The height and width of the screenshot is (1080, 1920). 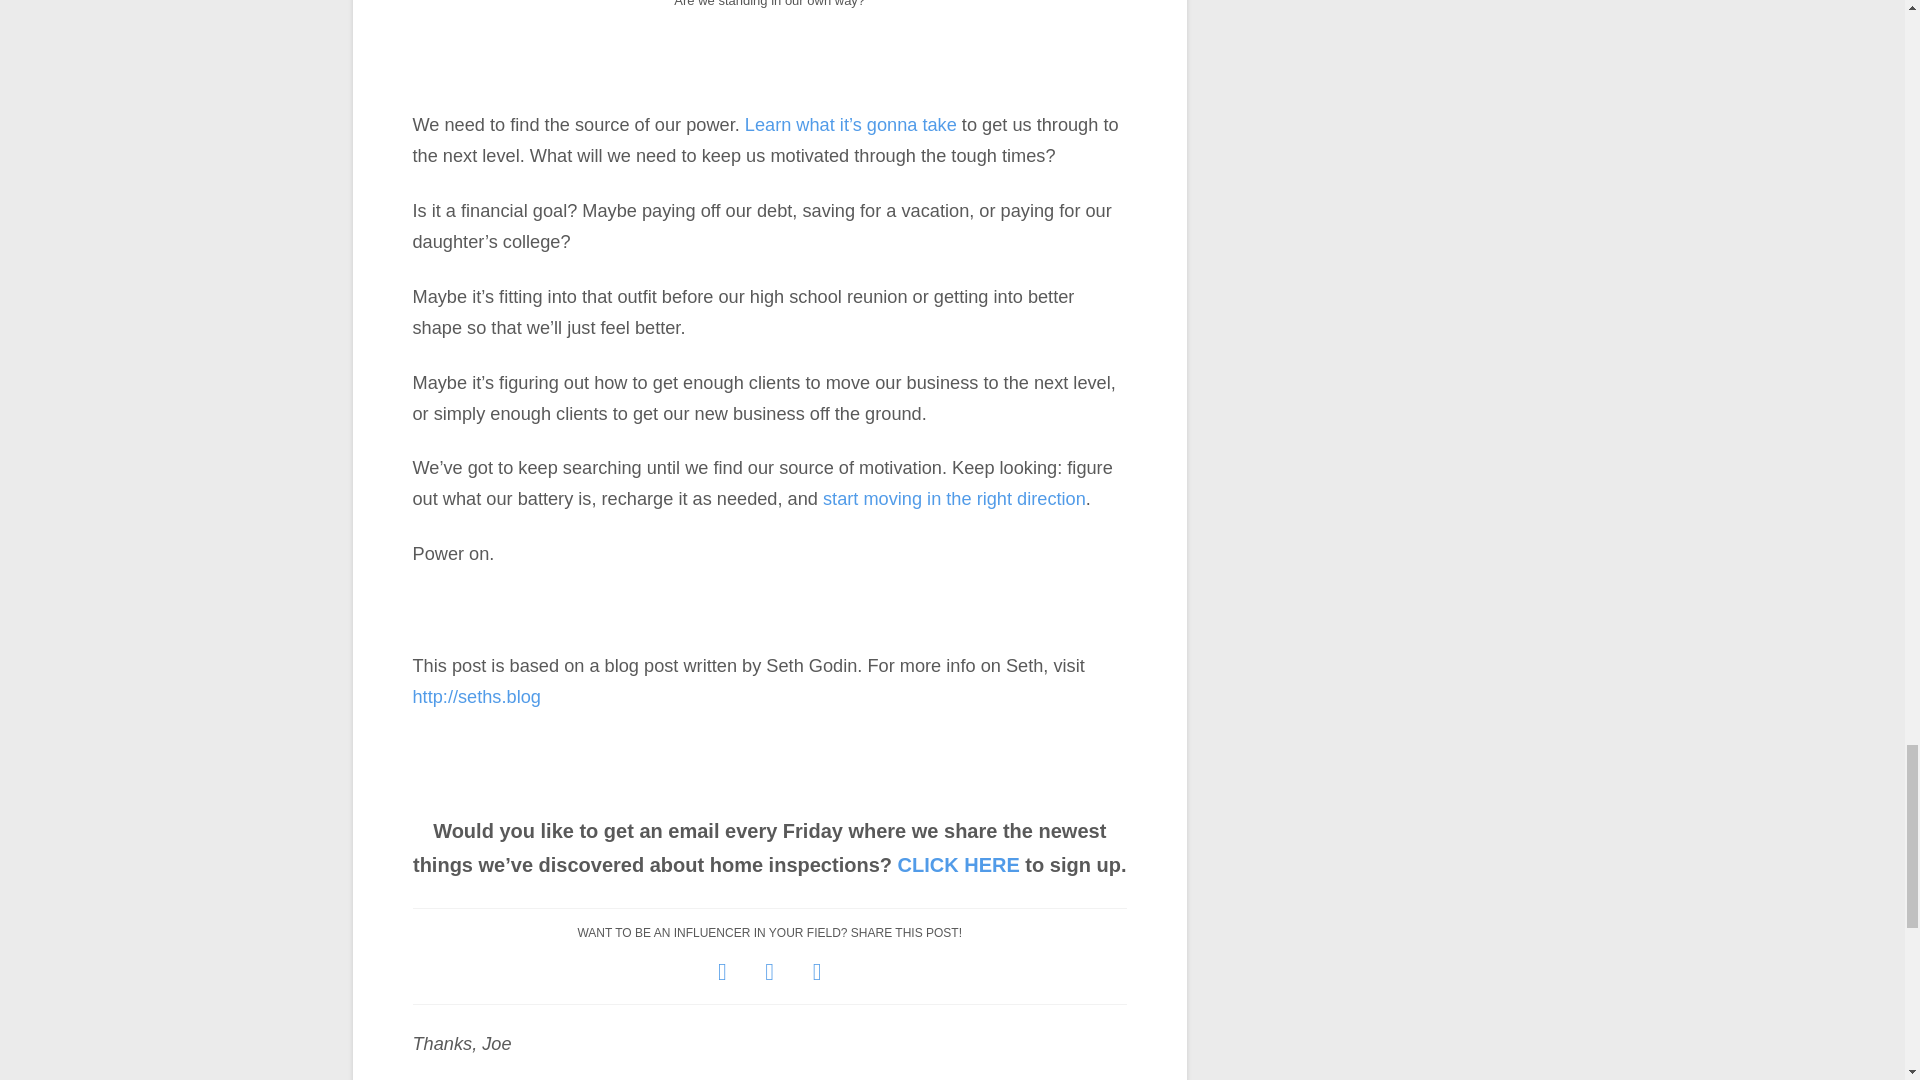 What do you see at coordinates (954, 498) in the screenshot?
I see `start moving in the right direction` at bounding box center [954, 498].